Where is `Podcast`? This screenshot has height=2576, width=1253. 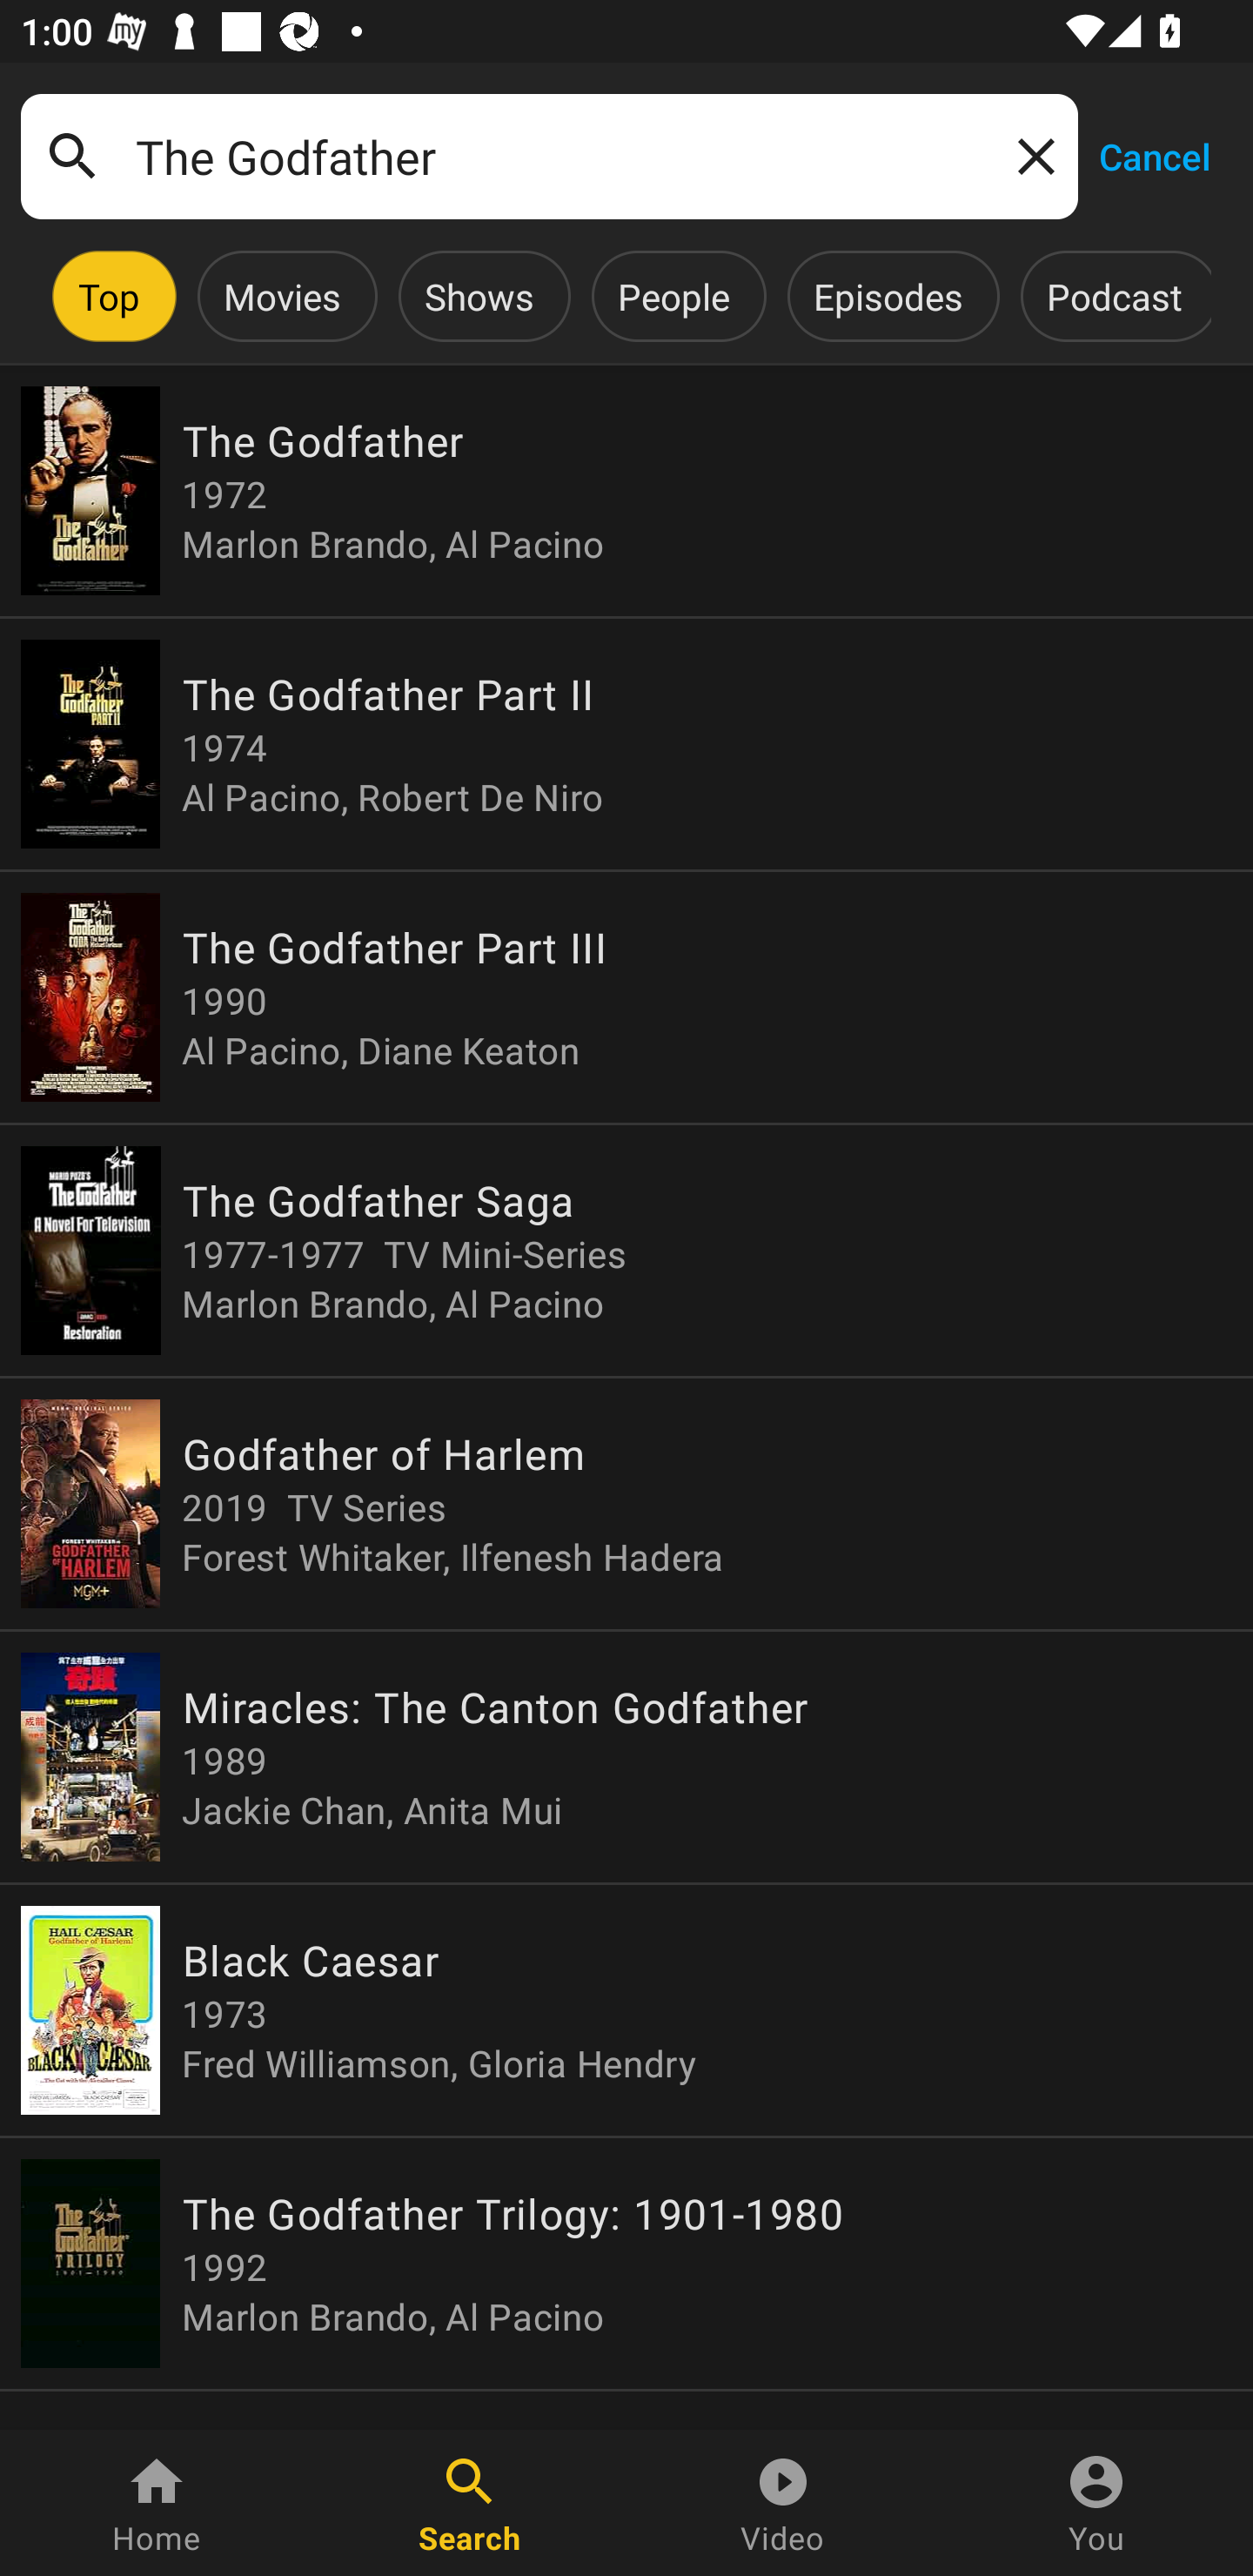 Podcast is located at coordinates (1114, 296).